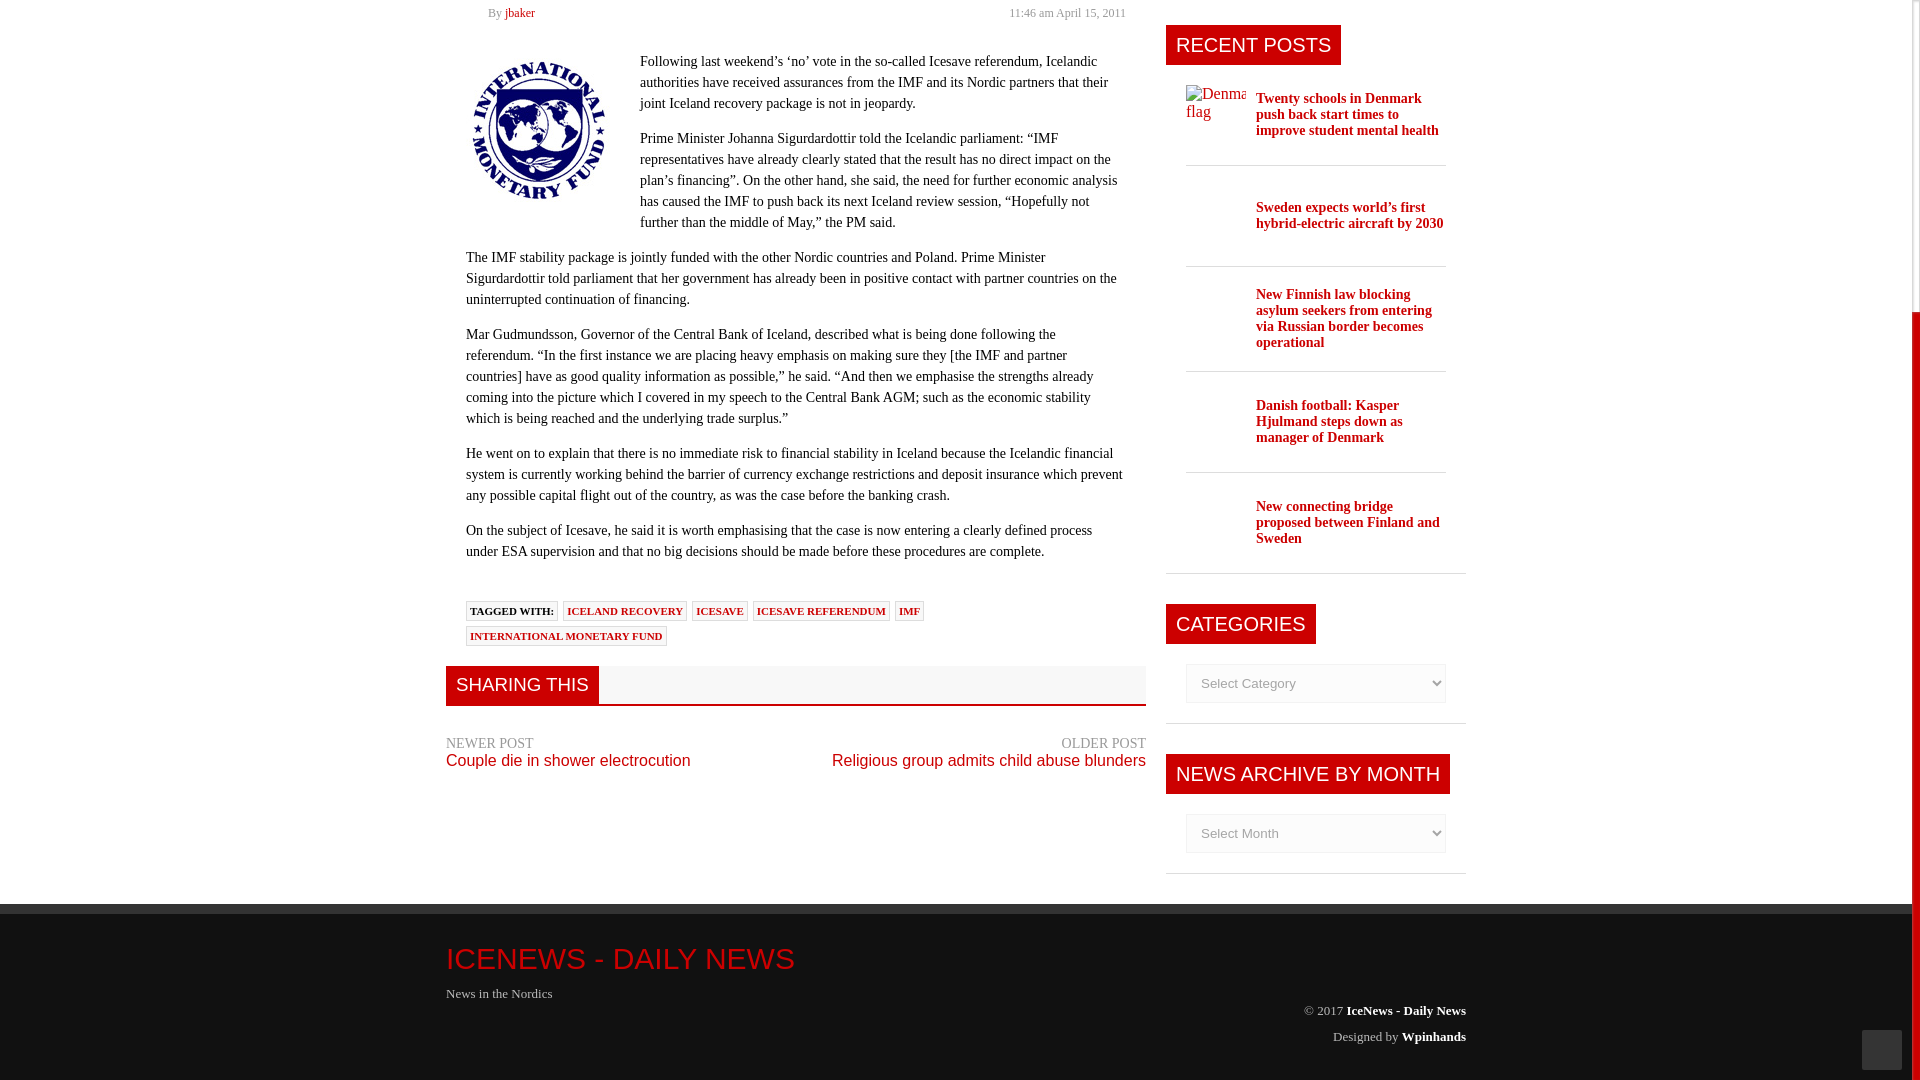 This screenshot has height=1080, width=1920. What do you see at coordinates (1882, 611) in the screenshot?
I see `Scroll` at bounding box center [1882, 611].